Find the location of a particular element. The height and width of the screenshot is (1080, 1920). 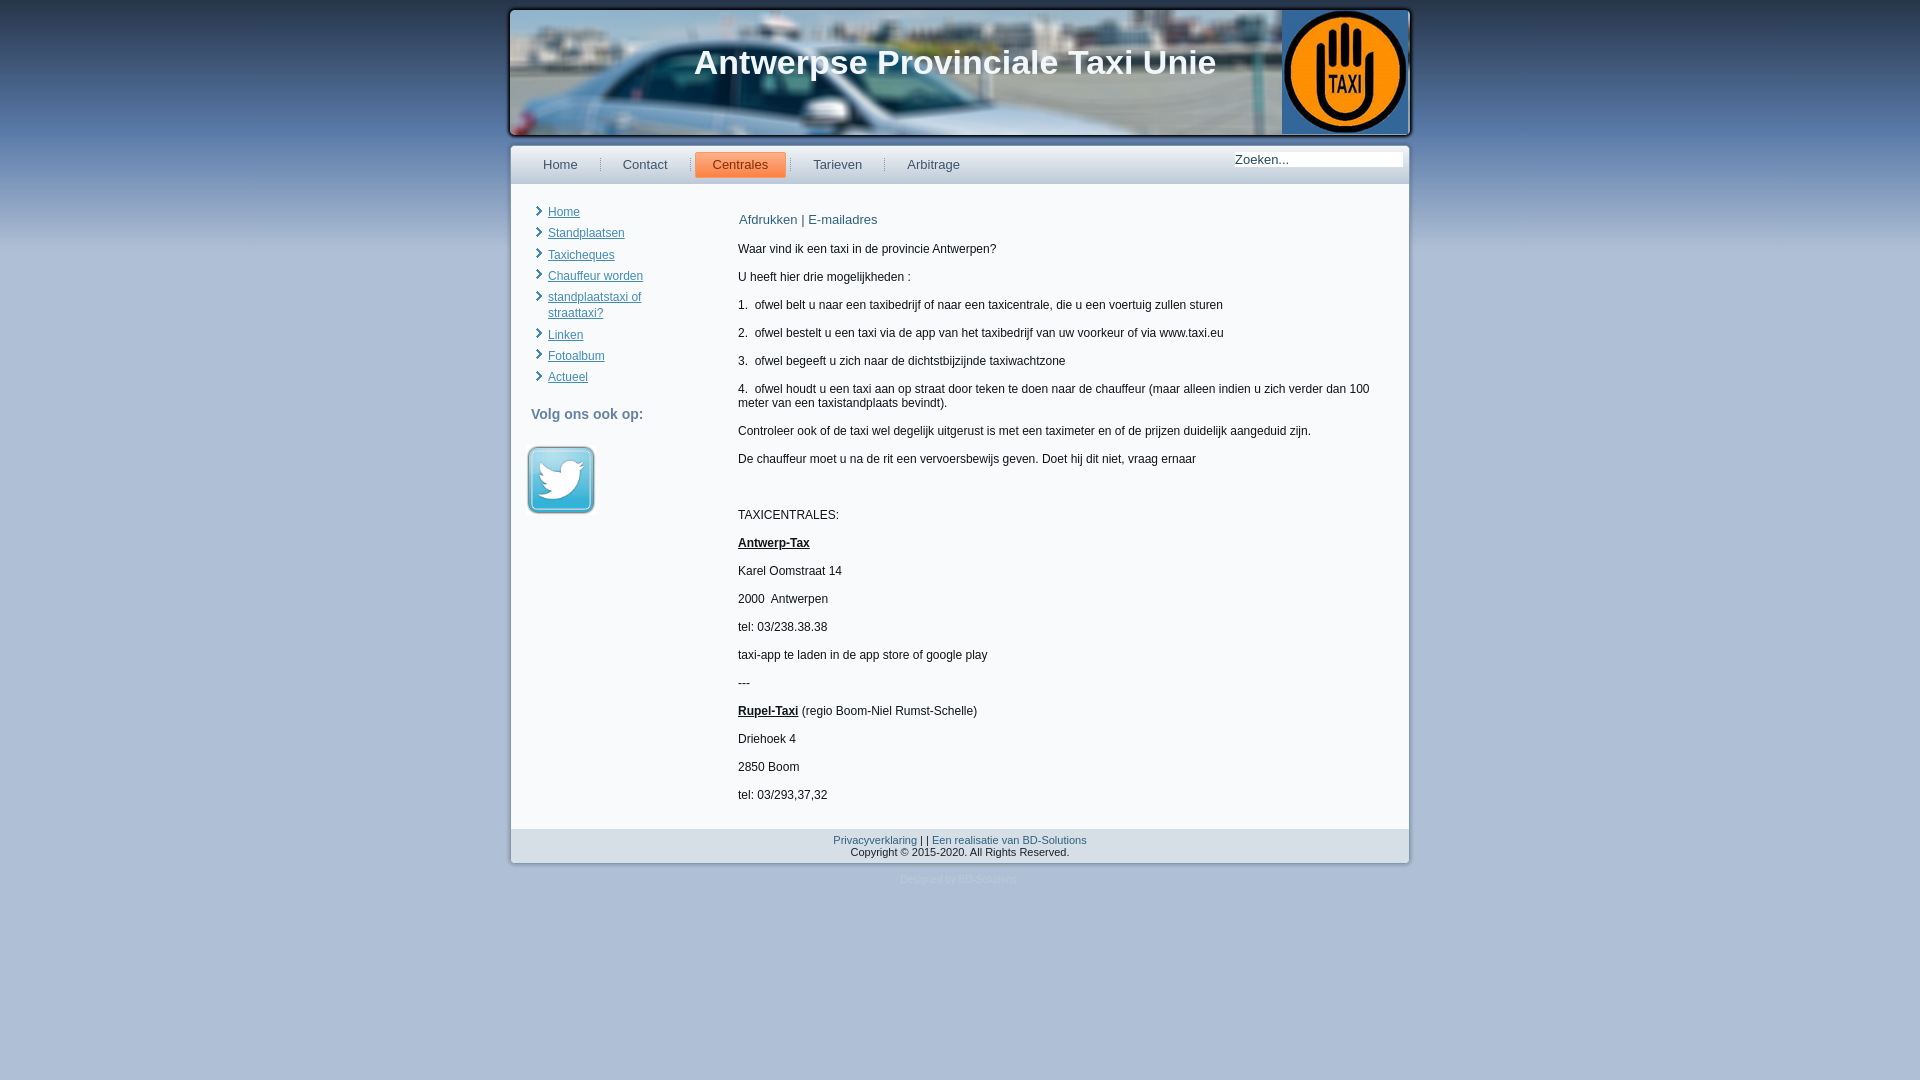

Taxicheques is located at coordinates (582, 255).